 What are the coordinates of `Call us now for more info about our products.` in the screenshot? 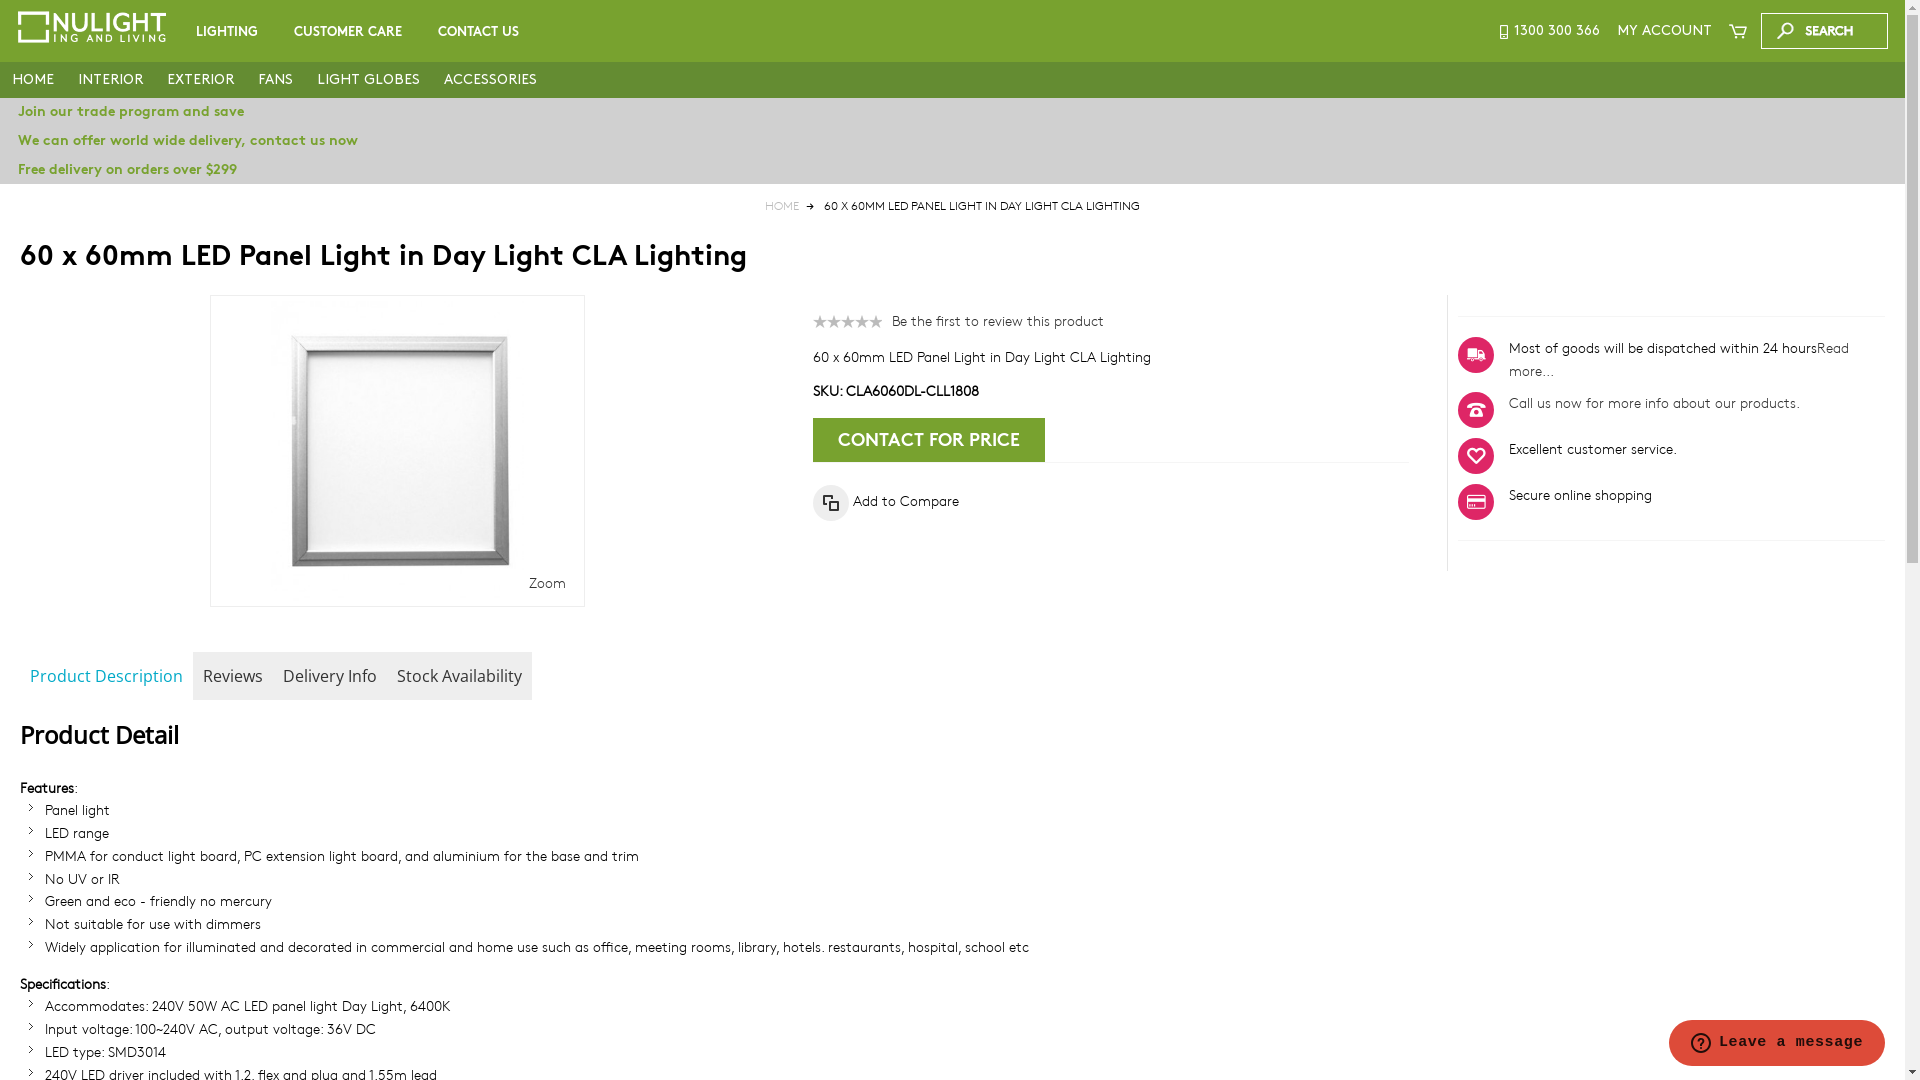 It's located at (1654, 402).